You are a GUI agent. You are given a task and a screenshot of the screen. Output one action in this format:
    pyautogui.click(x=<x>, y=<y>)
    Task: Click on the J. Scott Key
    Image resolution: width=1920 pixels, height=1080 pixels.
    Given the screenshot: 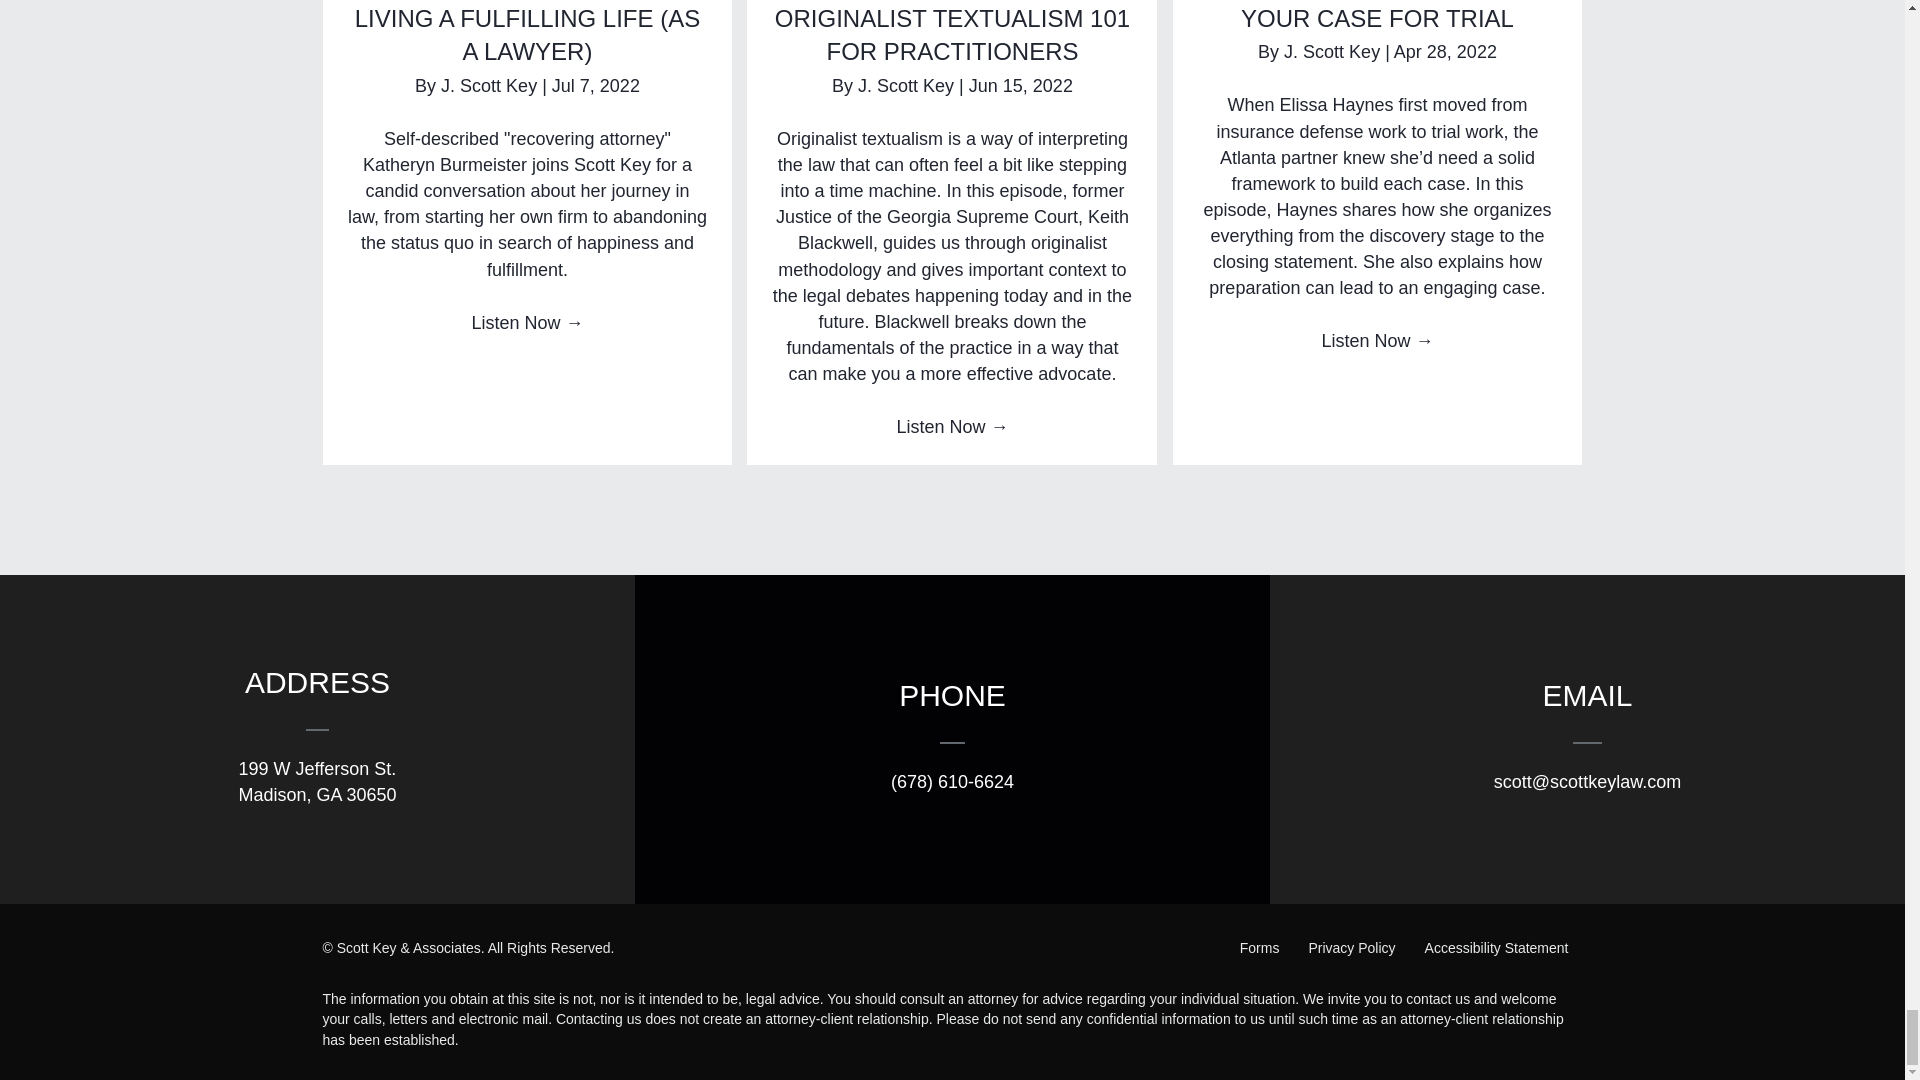 What is the action you would take?
    pyautogui.click(x=491, y=86)
    